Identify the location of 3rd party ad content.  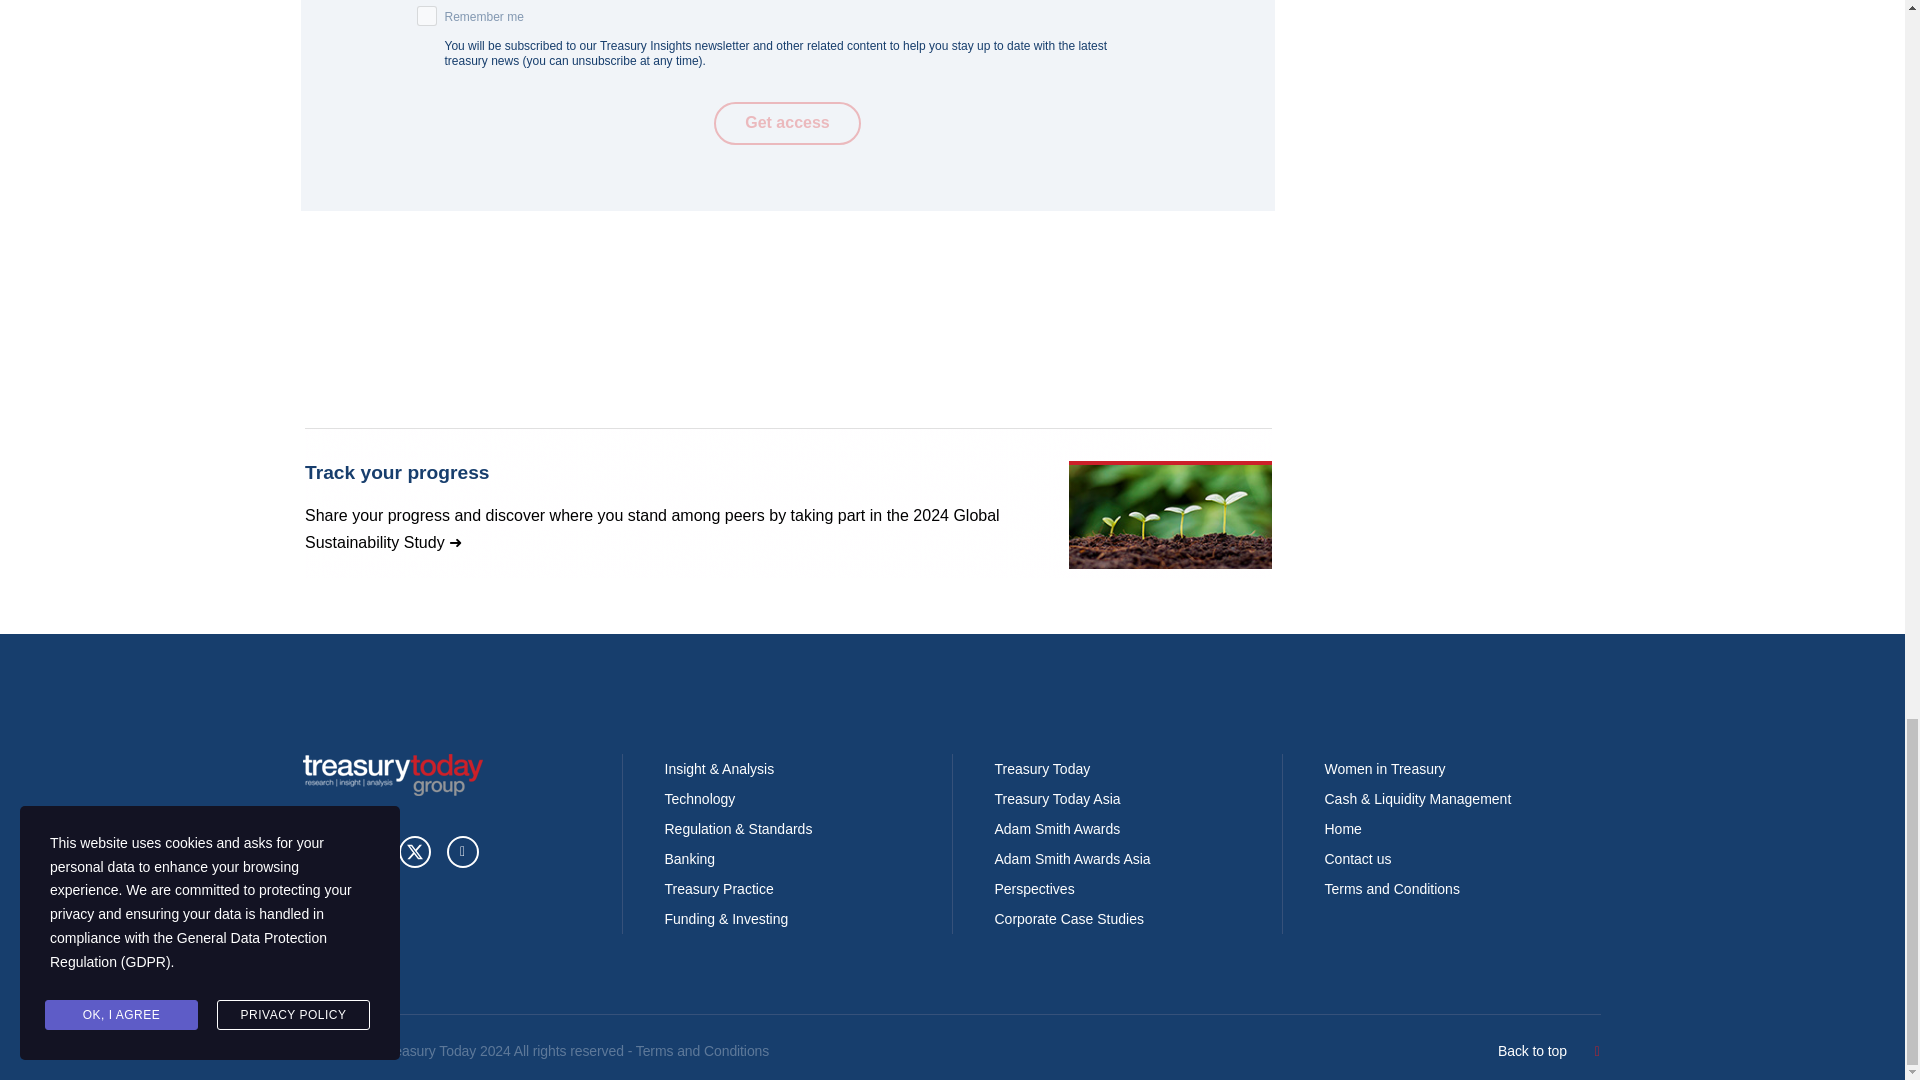
(787, 502).